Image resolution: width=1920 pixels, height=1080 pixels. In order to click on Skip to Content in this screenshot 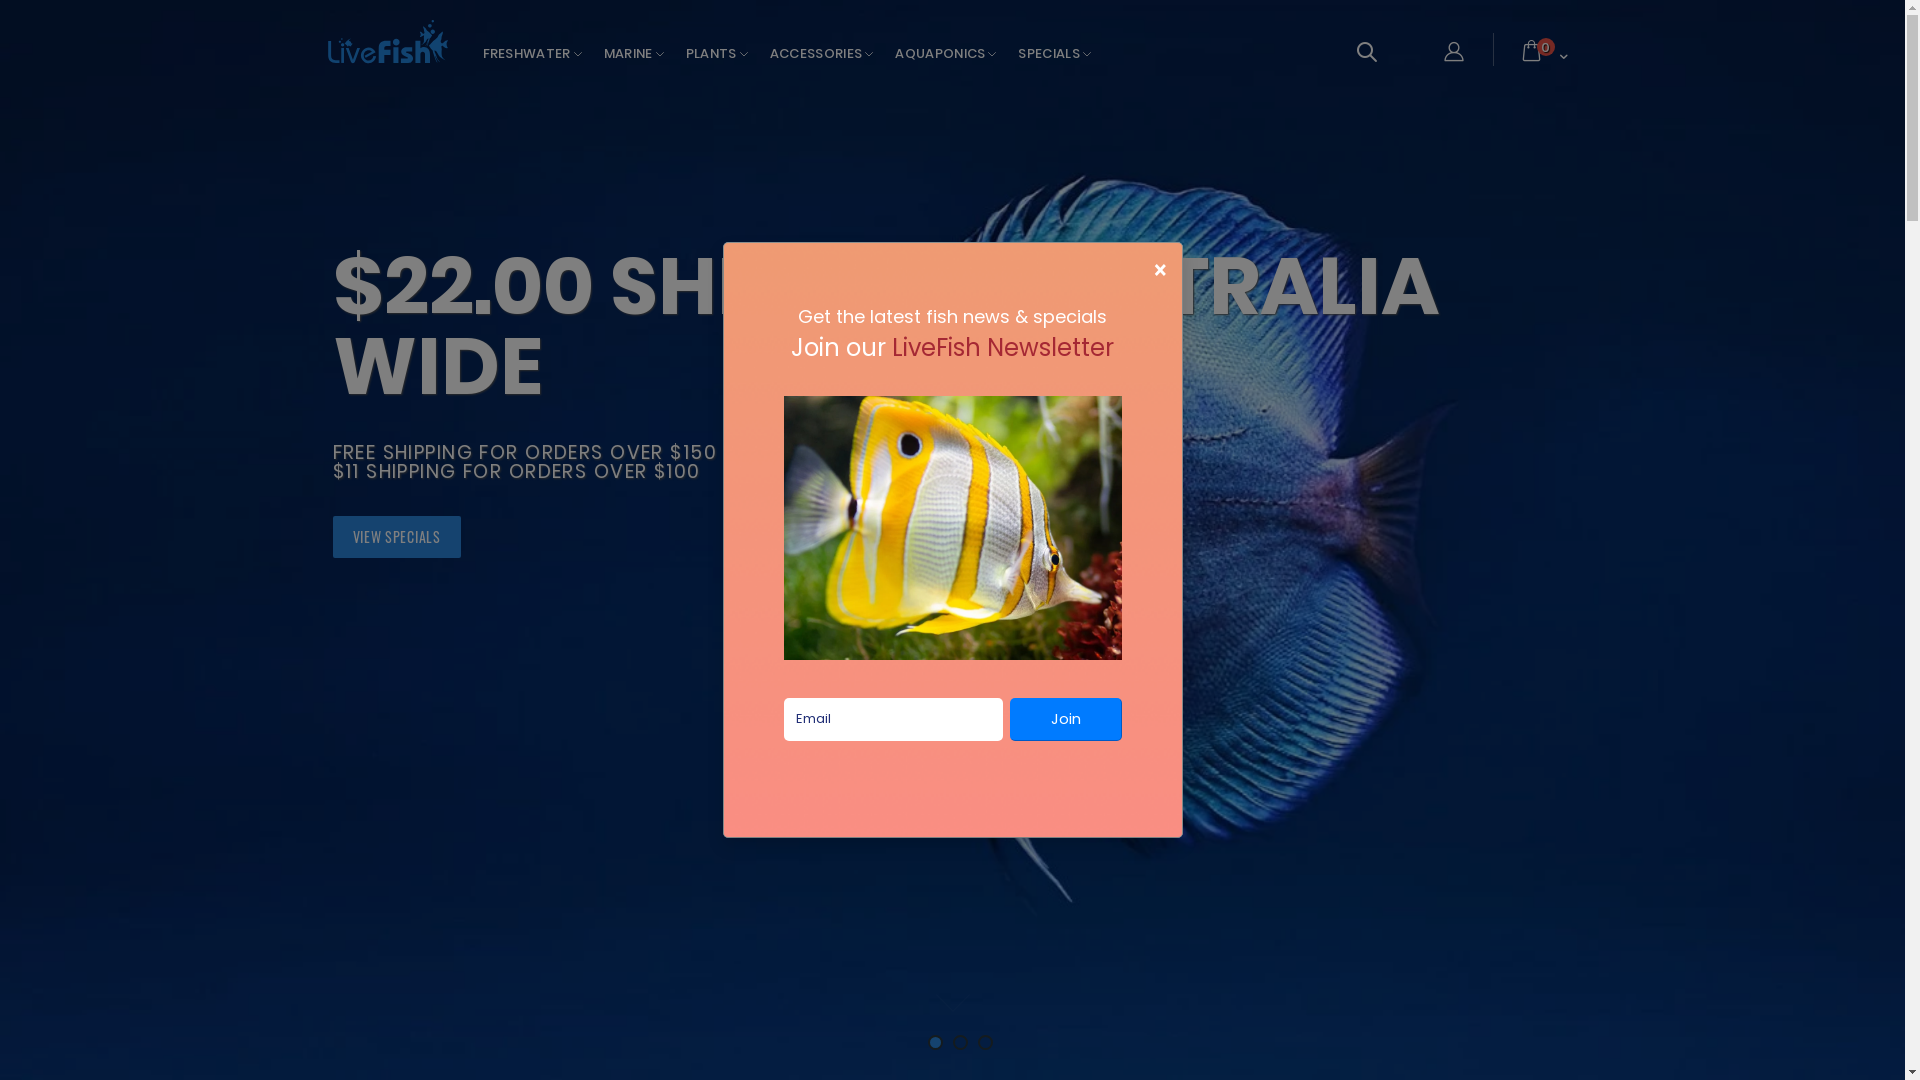, I will do `click(1334, 38)`.